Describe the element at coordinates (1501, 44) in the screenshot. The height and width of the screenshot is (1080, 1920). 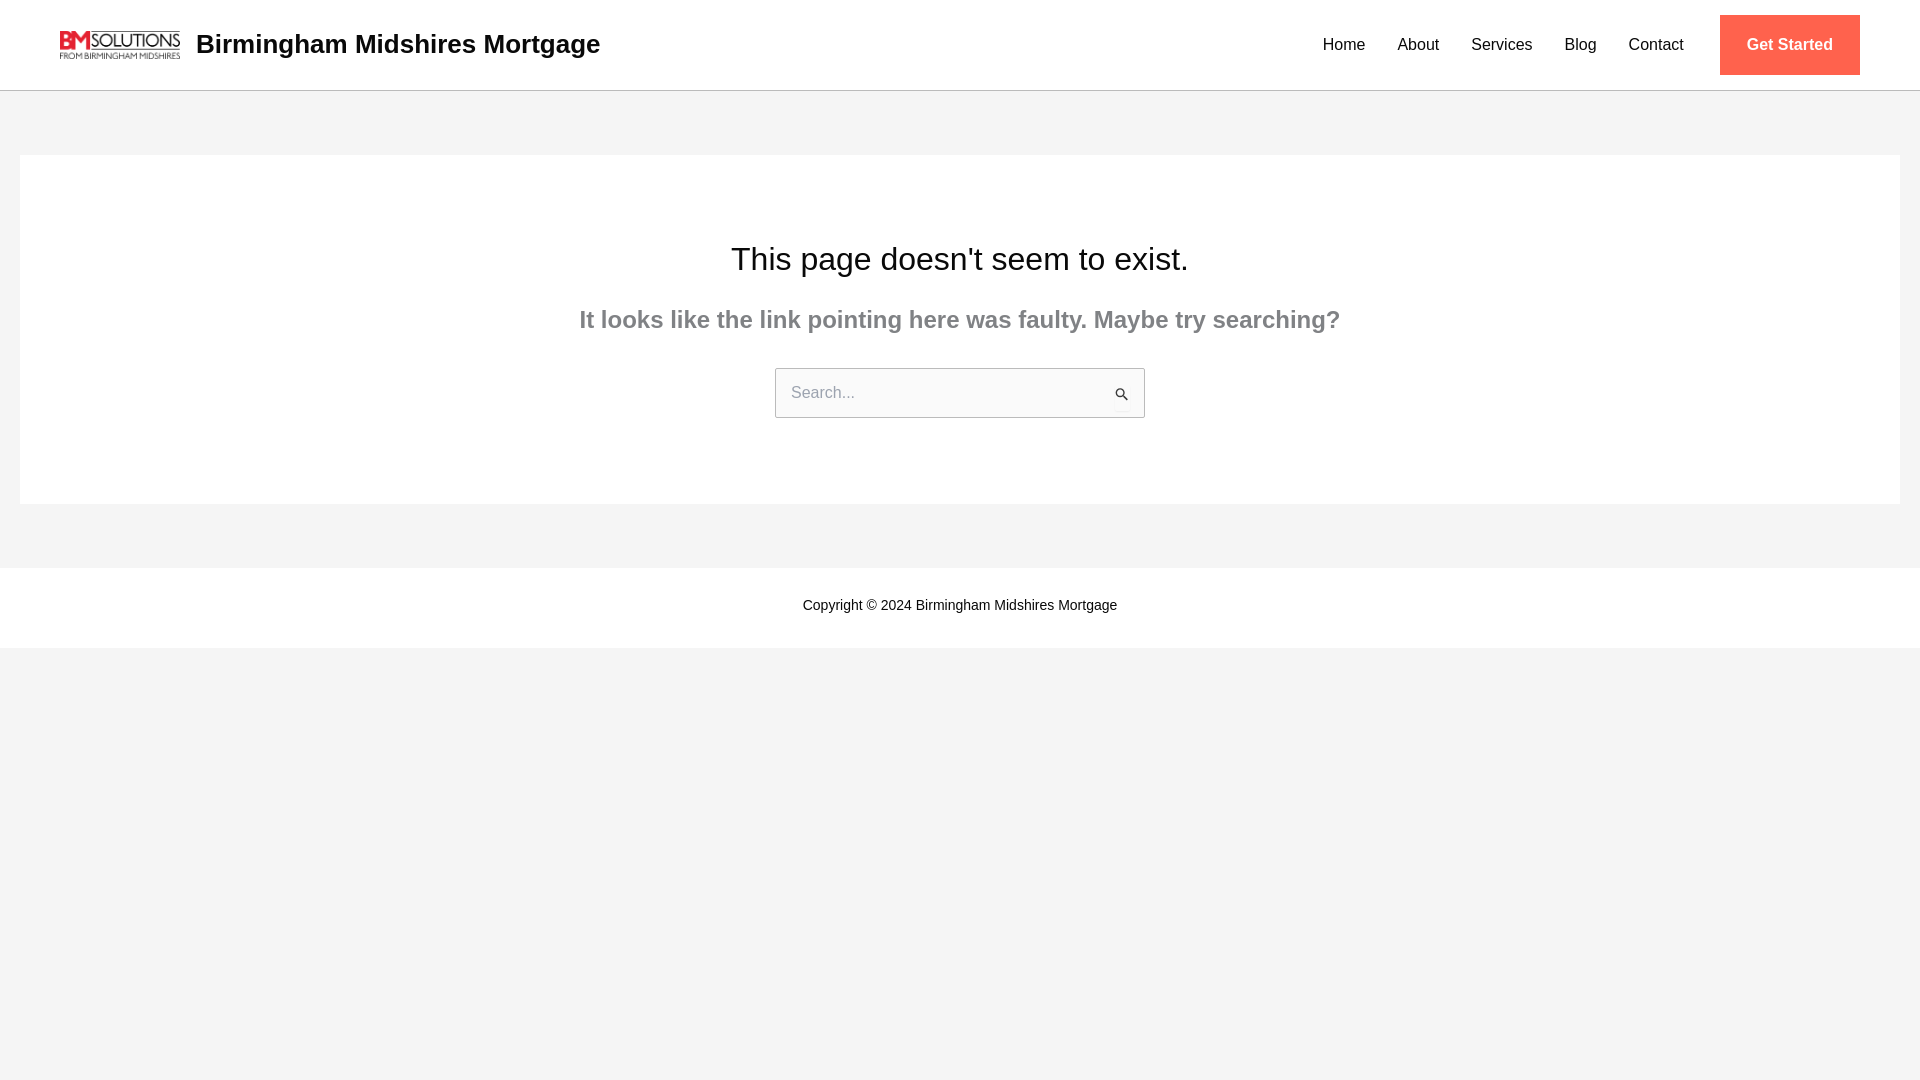
I see `Services` at that location.